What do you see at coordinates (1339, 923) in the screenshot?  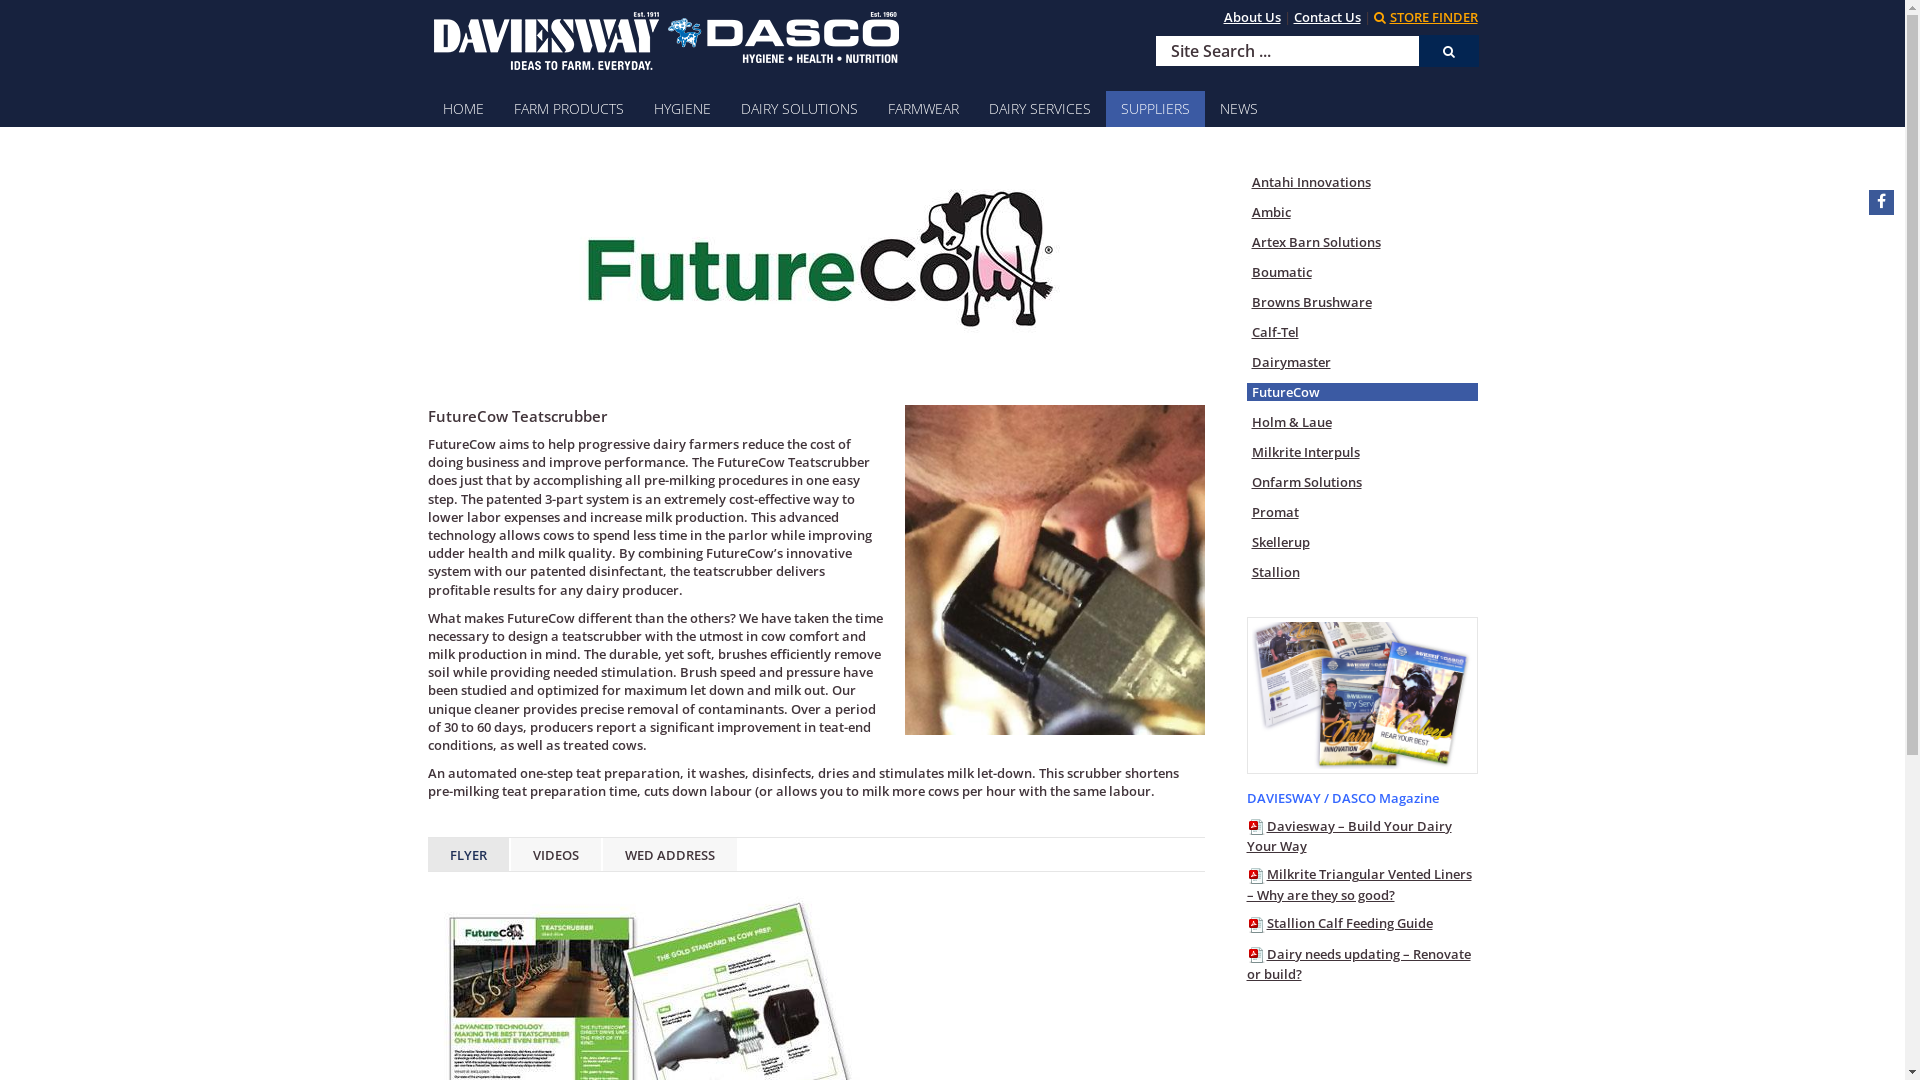 I see `Stallion Calf Feeding Guide` at bounding box center [1339, 923].